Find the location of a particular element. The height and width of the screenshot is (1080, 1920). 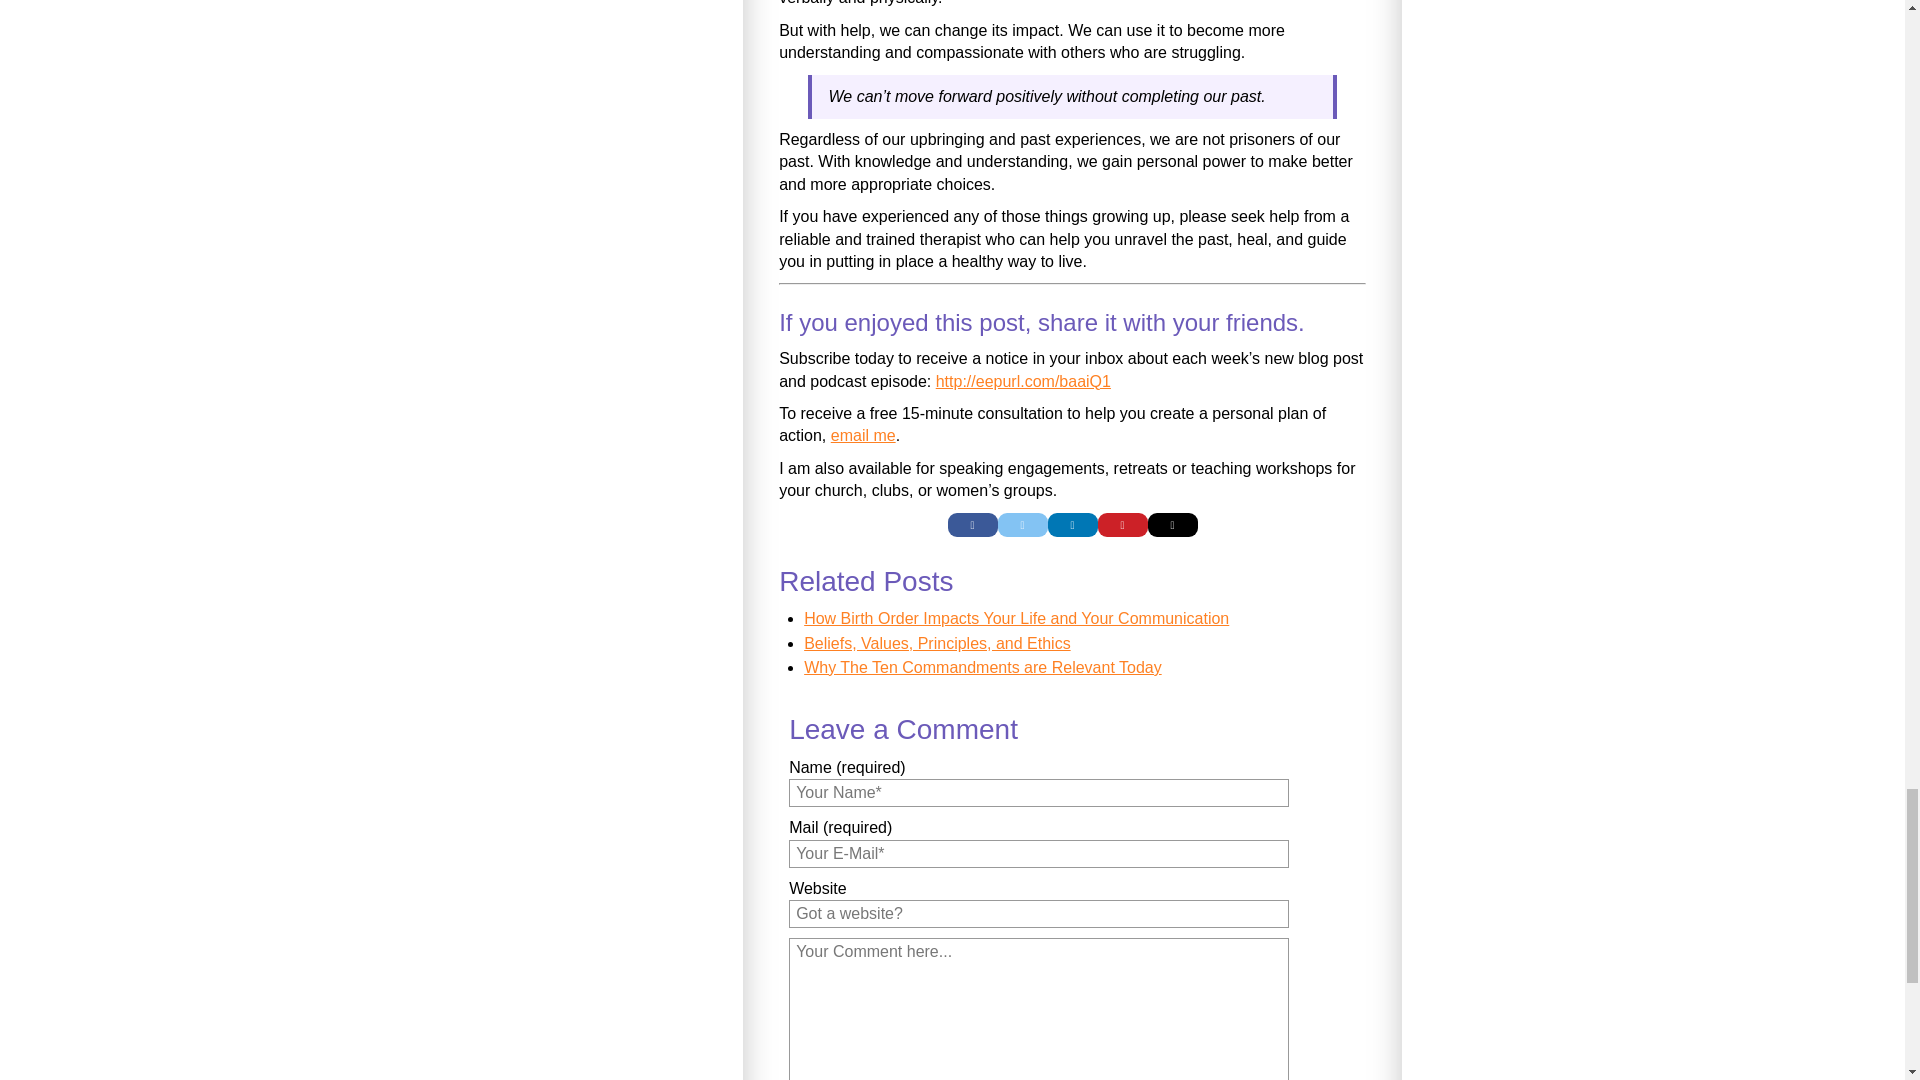

How Birth Order Impacts Your Life and Your Communication is located at coordinates (1016, 618).